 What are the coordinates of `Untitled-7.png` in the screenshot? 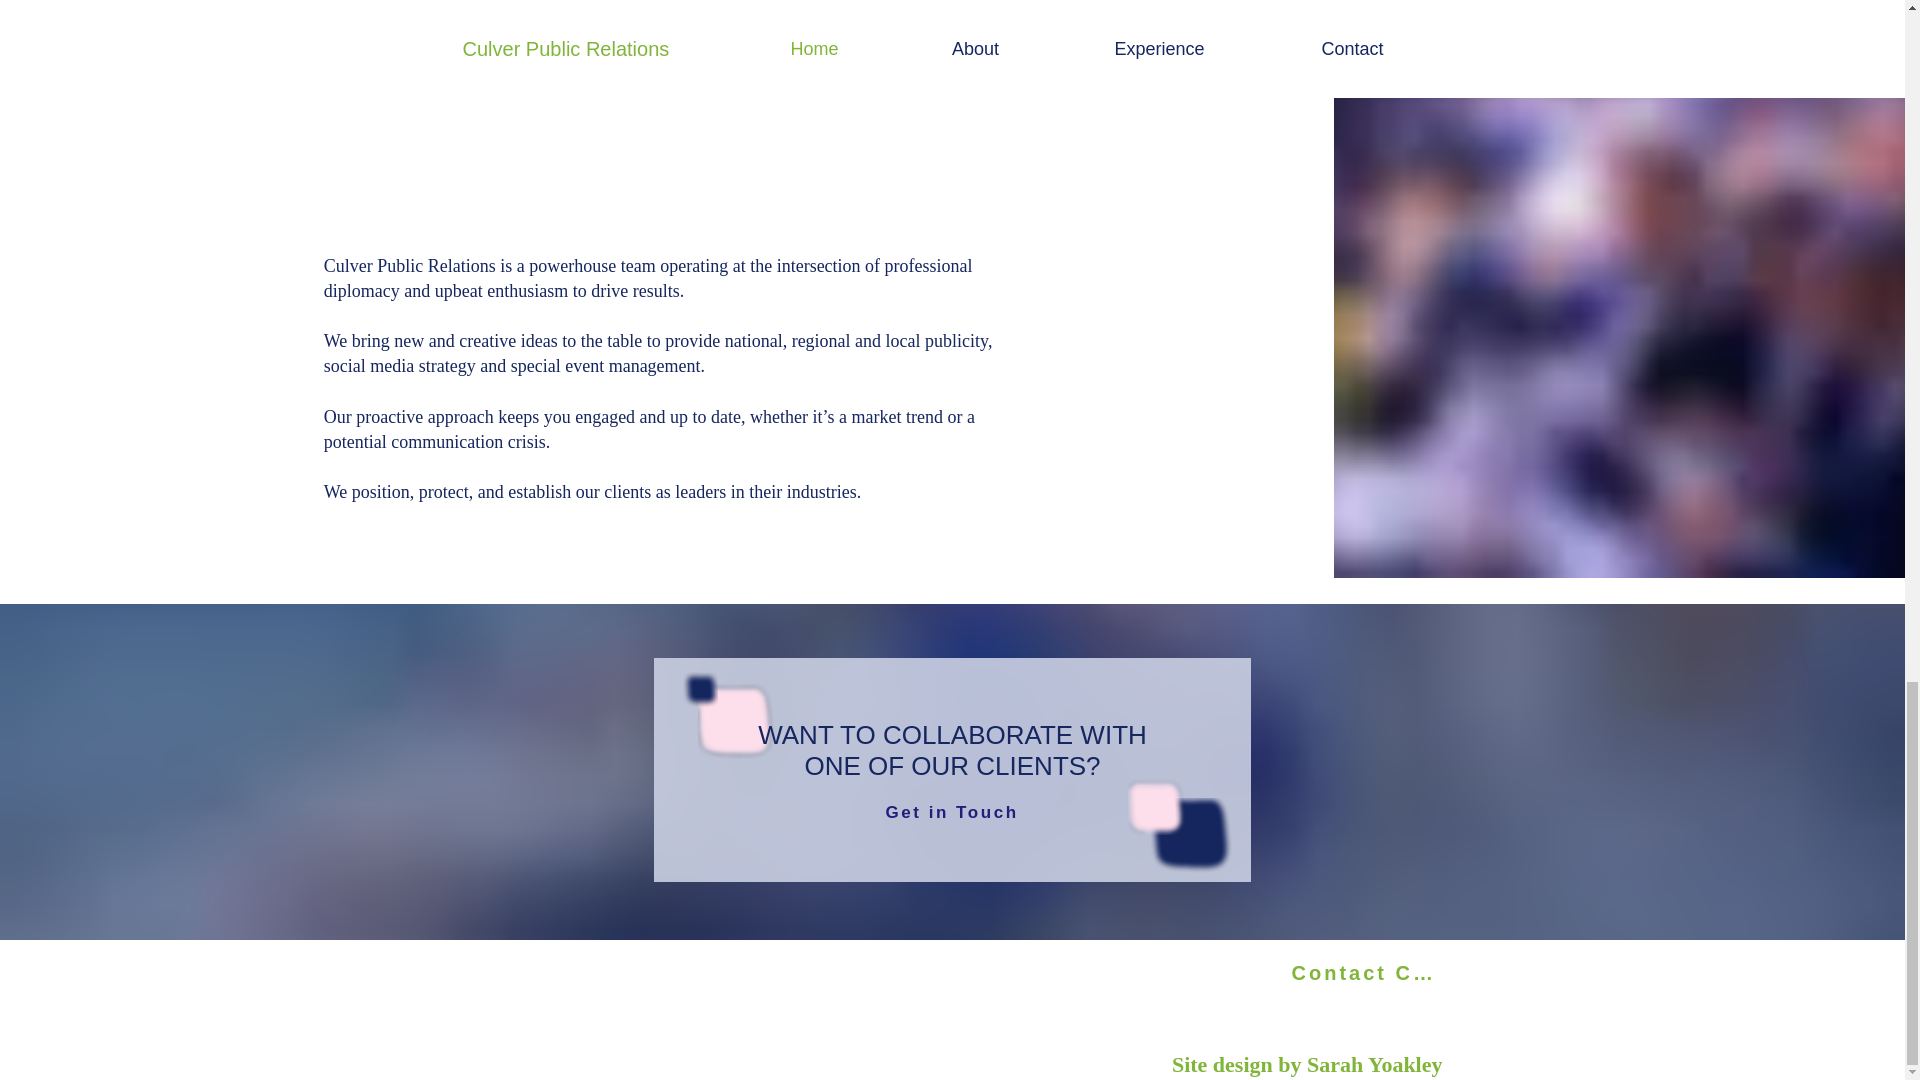 It's located at (1157, 806).